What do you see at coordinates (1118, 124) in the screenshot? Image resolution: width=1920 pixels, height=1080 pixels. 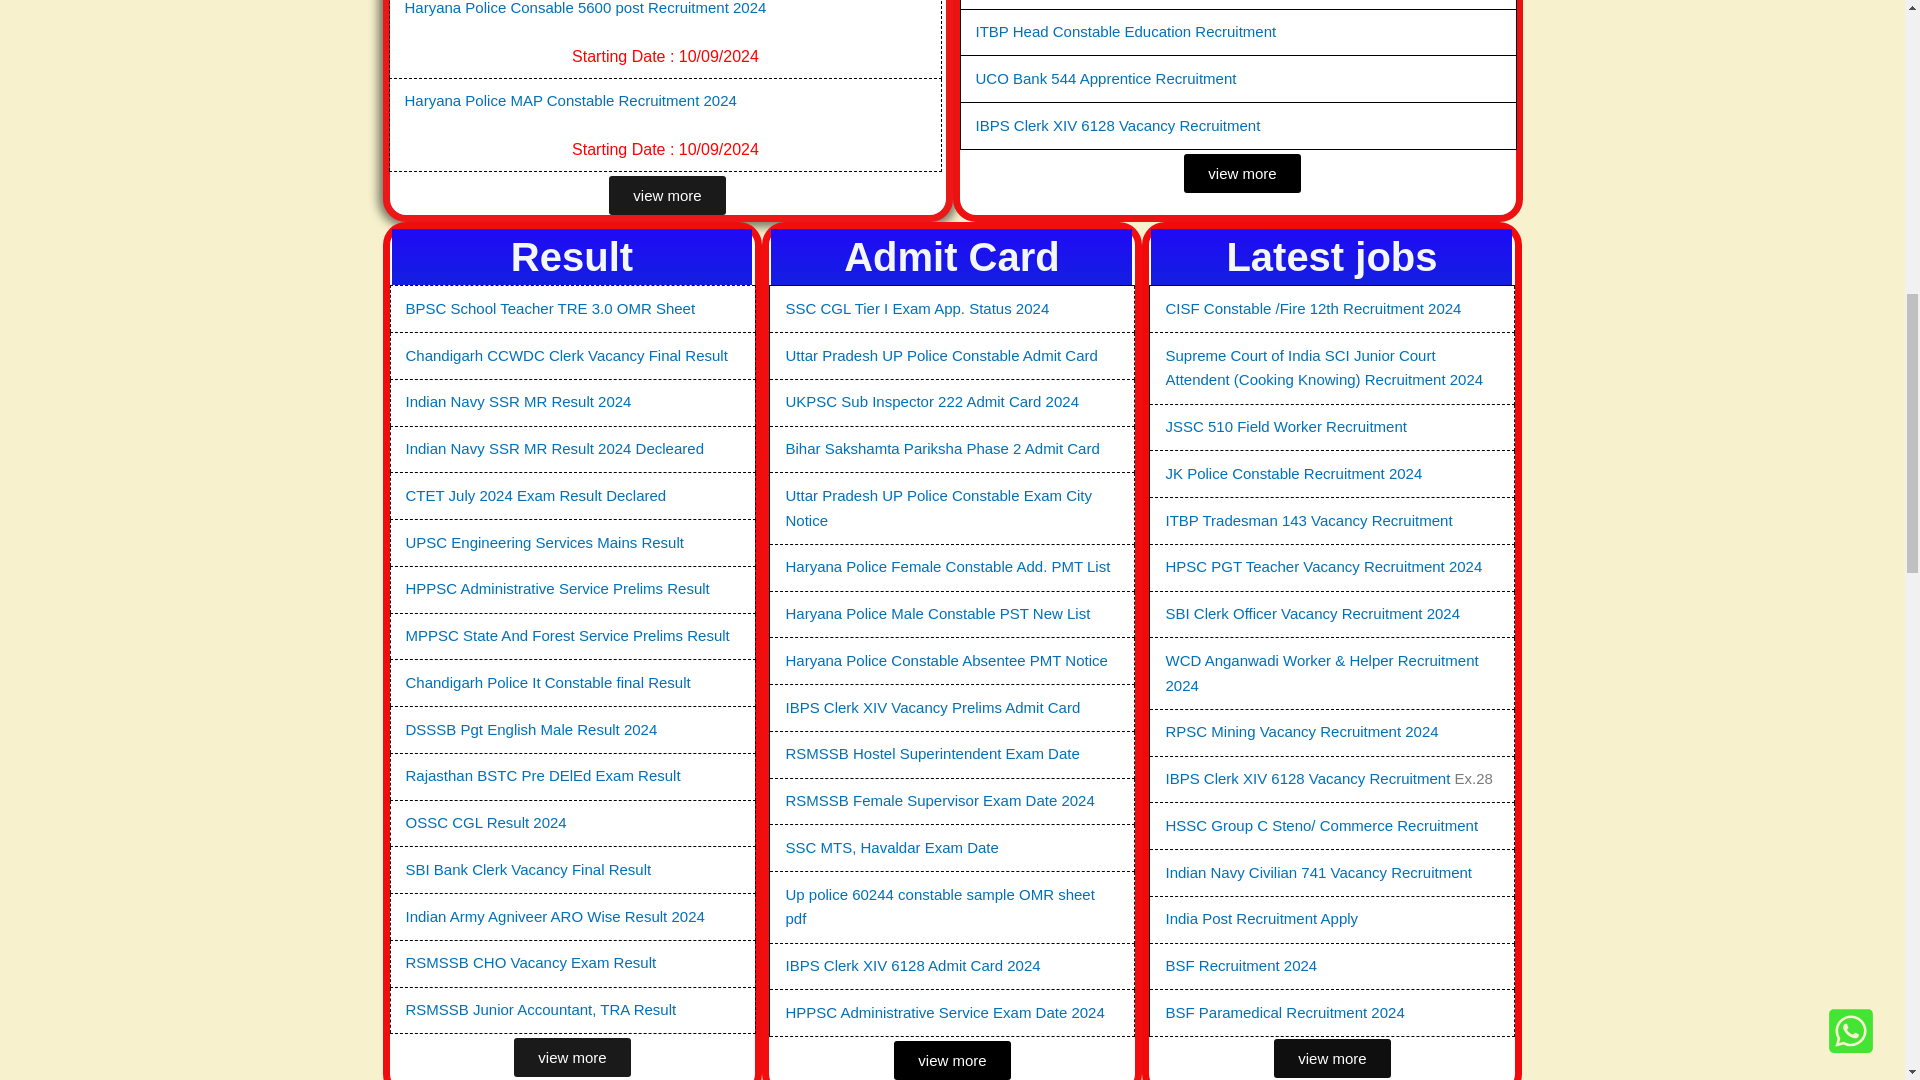 I see `IBPS Clerk XIV 6128 Vacancy Recruitment` at bounding box center [1118, 124].